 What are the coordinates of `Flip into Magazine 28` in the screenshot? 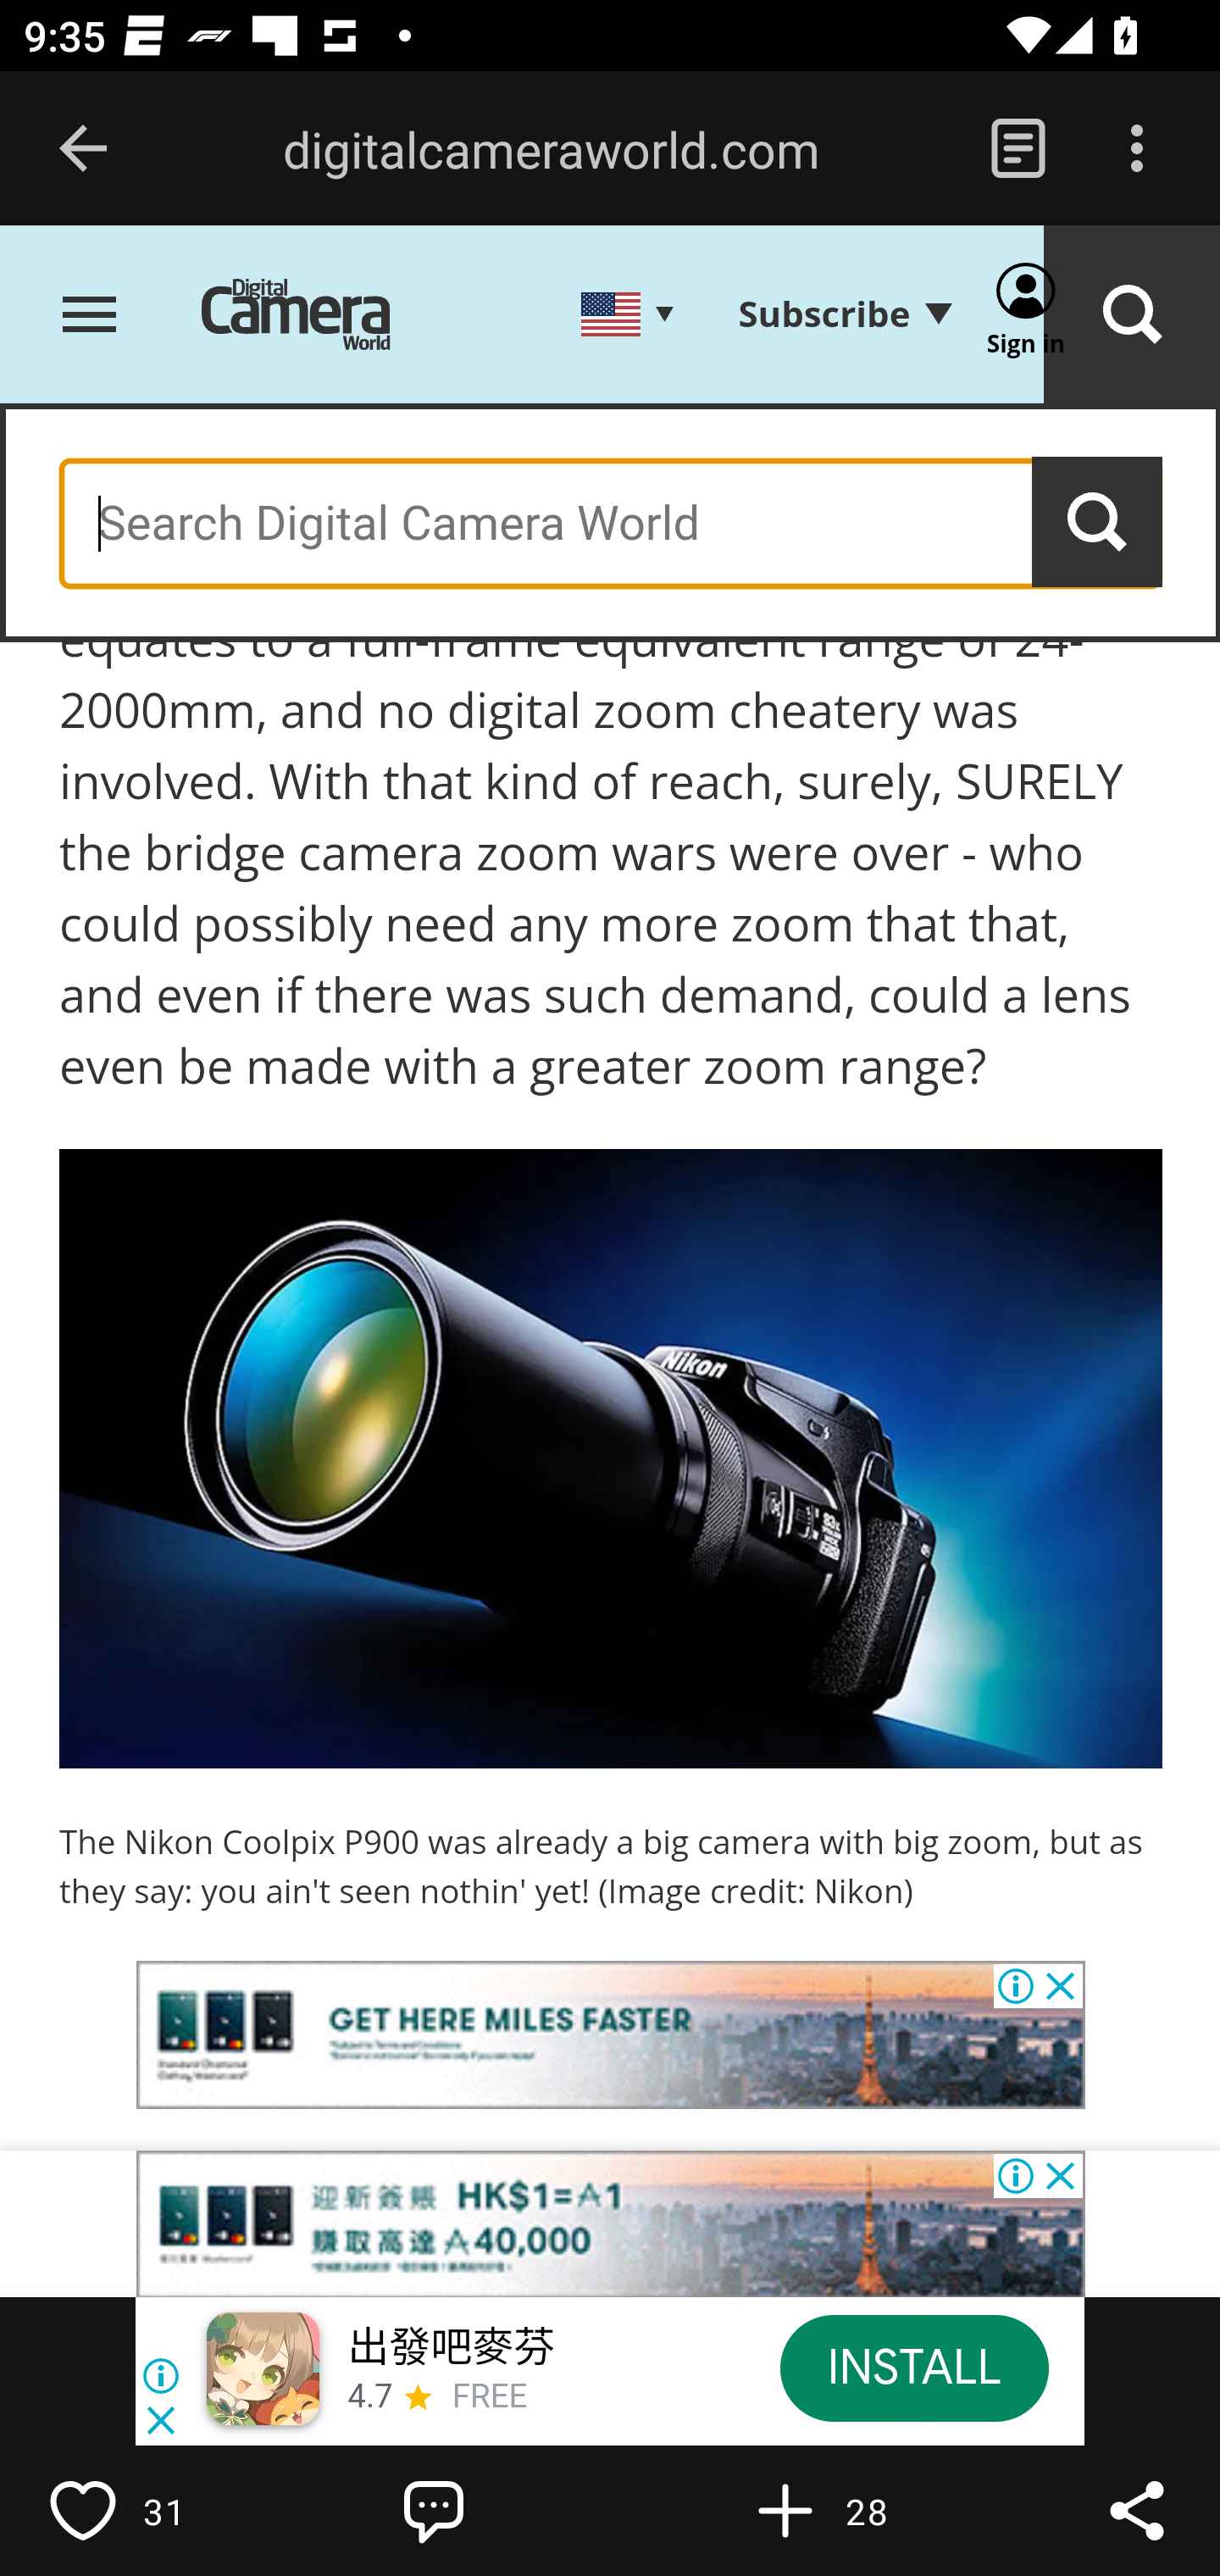 It's located at (856, 2510).